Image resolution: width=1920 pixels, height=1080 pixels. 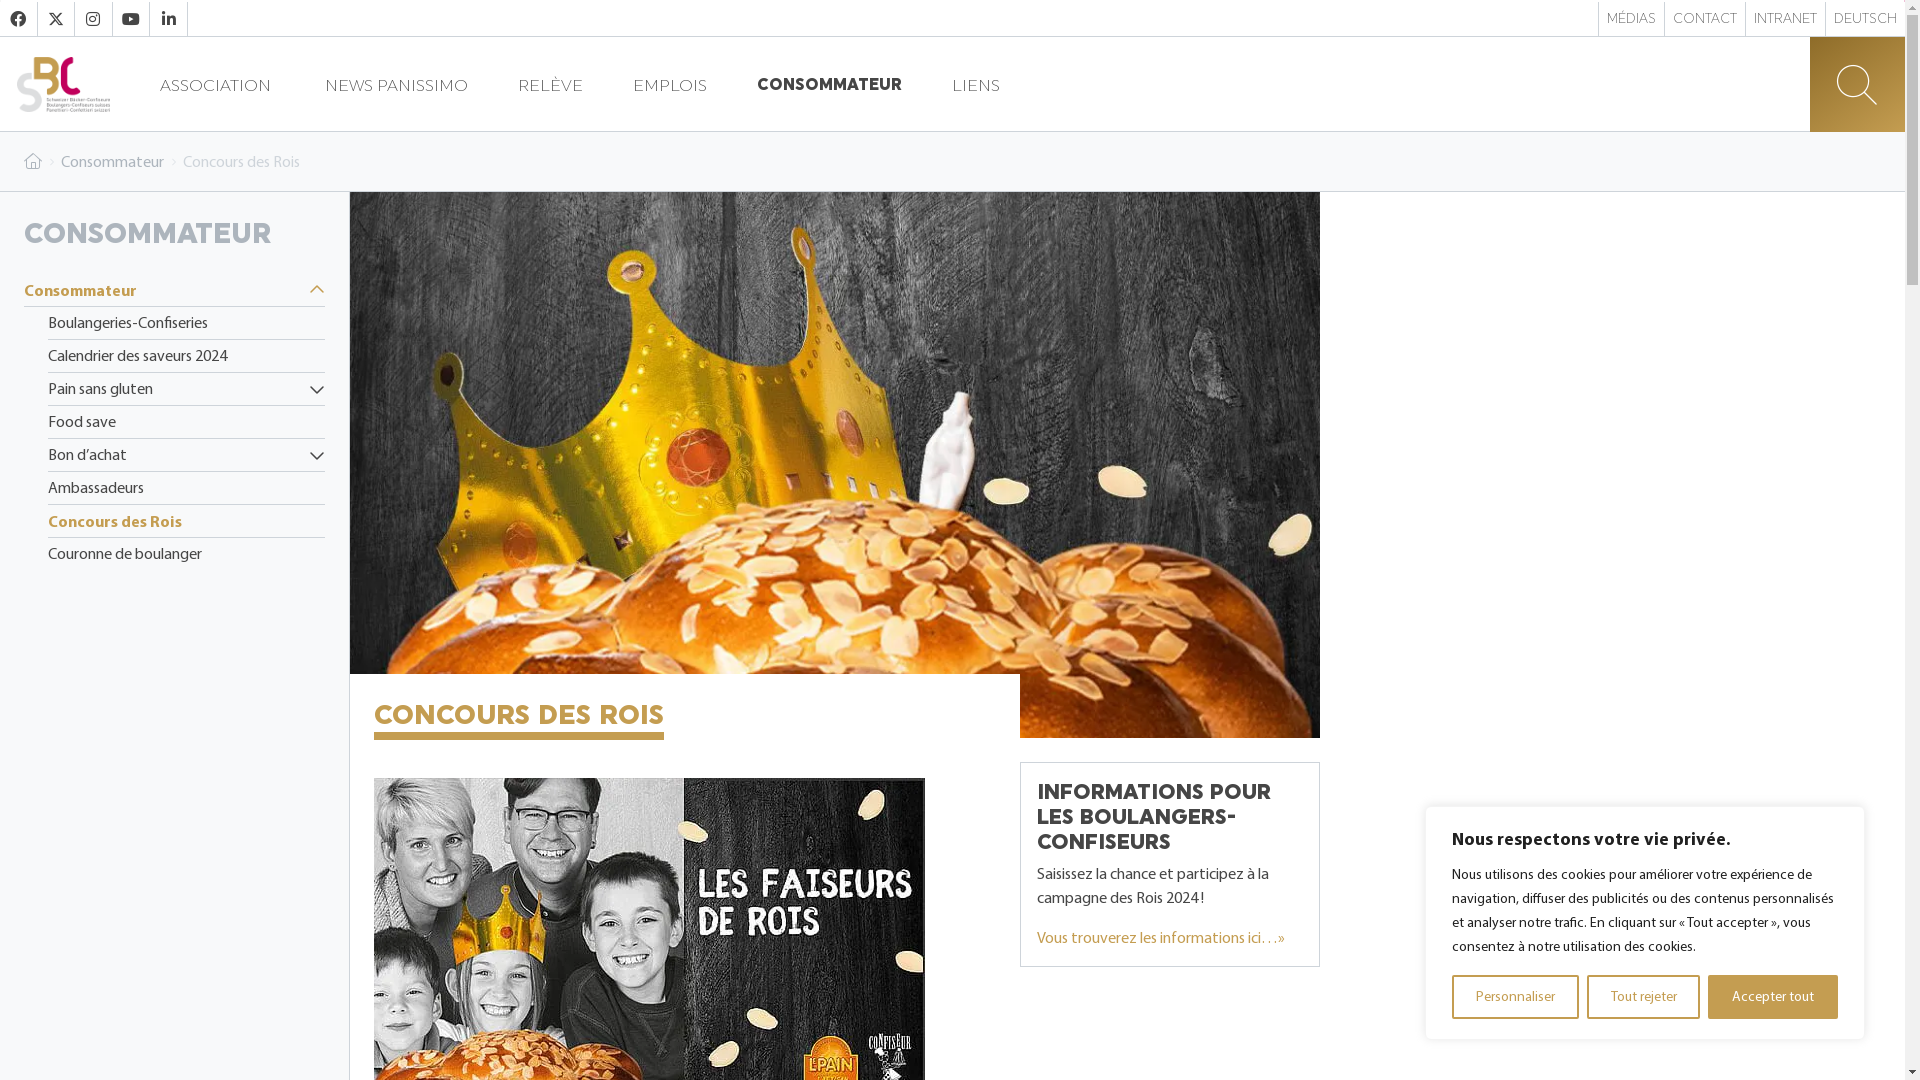 What do you see at coordinates (132, 19) in the screenshot?
I see `YouTube` at bounding box center [132, 19].